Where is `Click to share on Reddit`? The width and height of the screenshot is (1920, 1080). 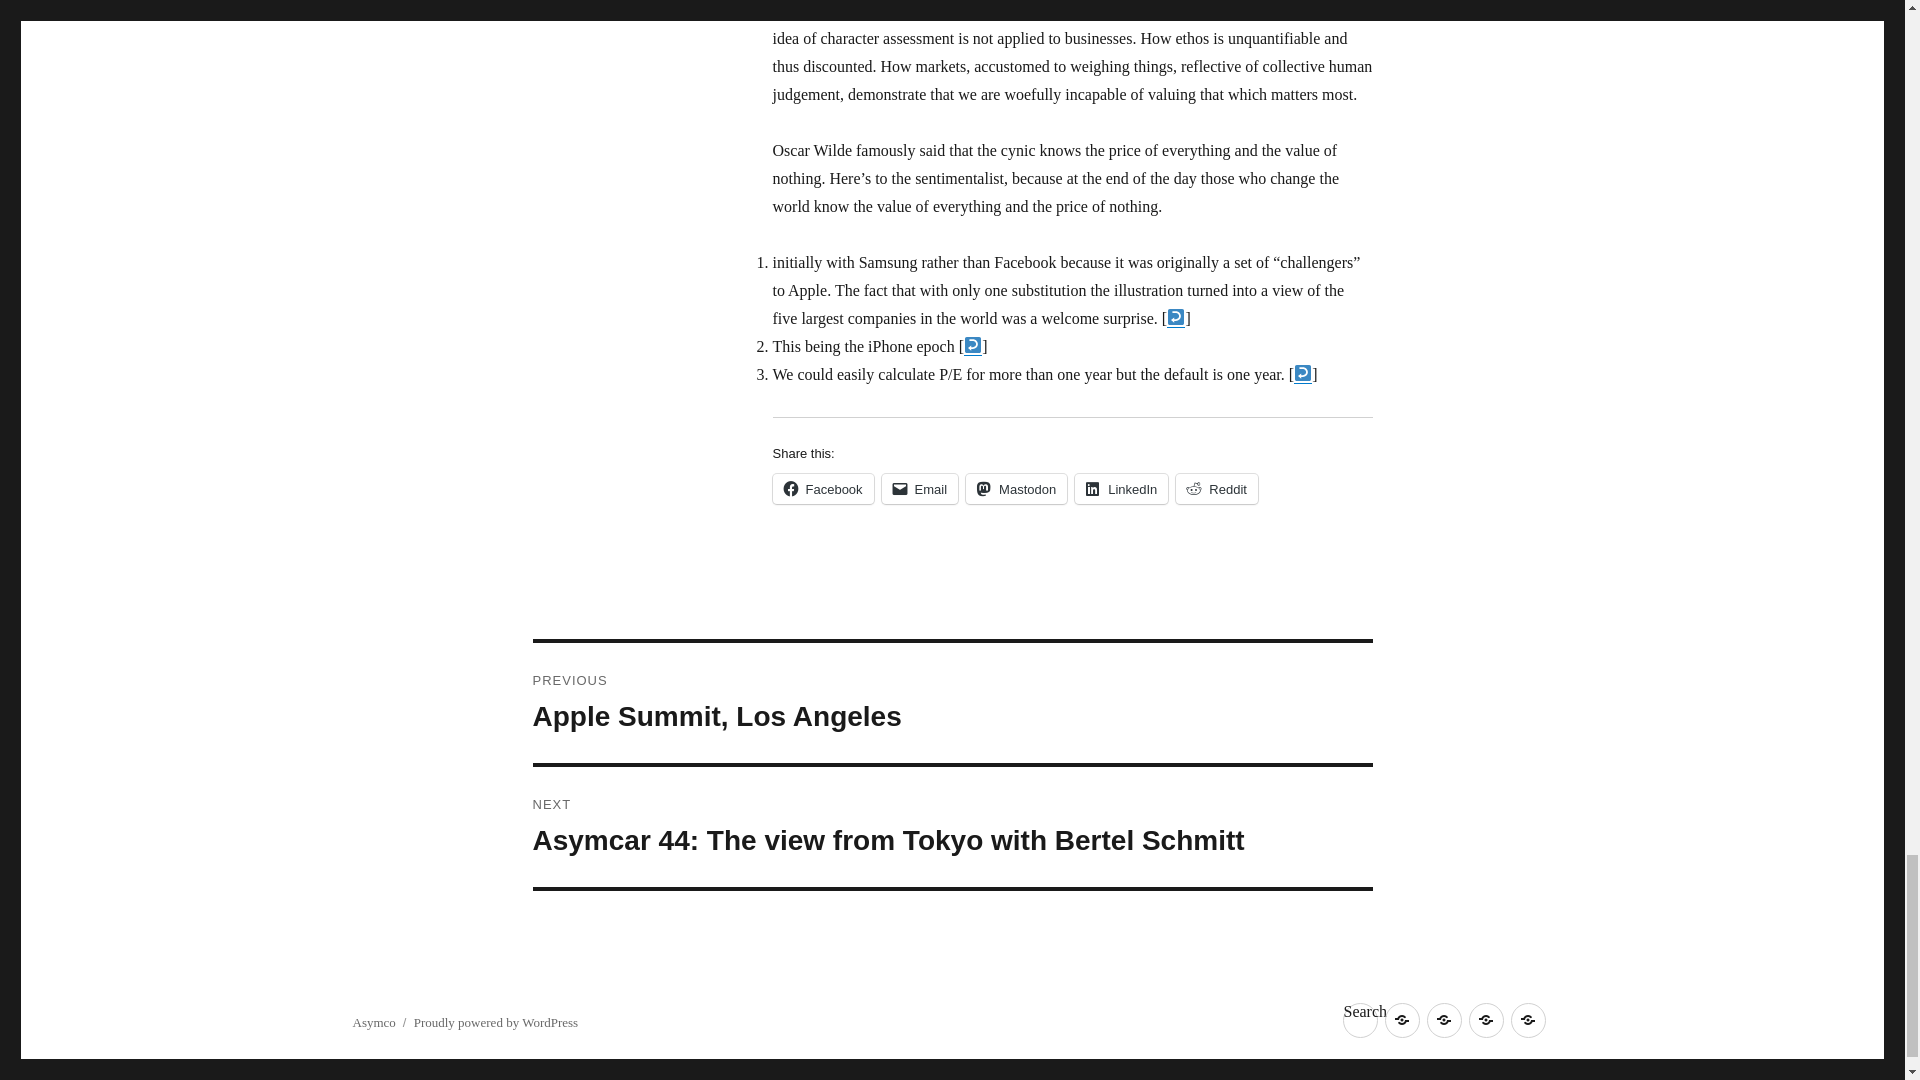 Click to share on Reddit is located at coordinates (1216, 489).